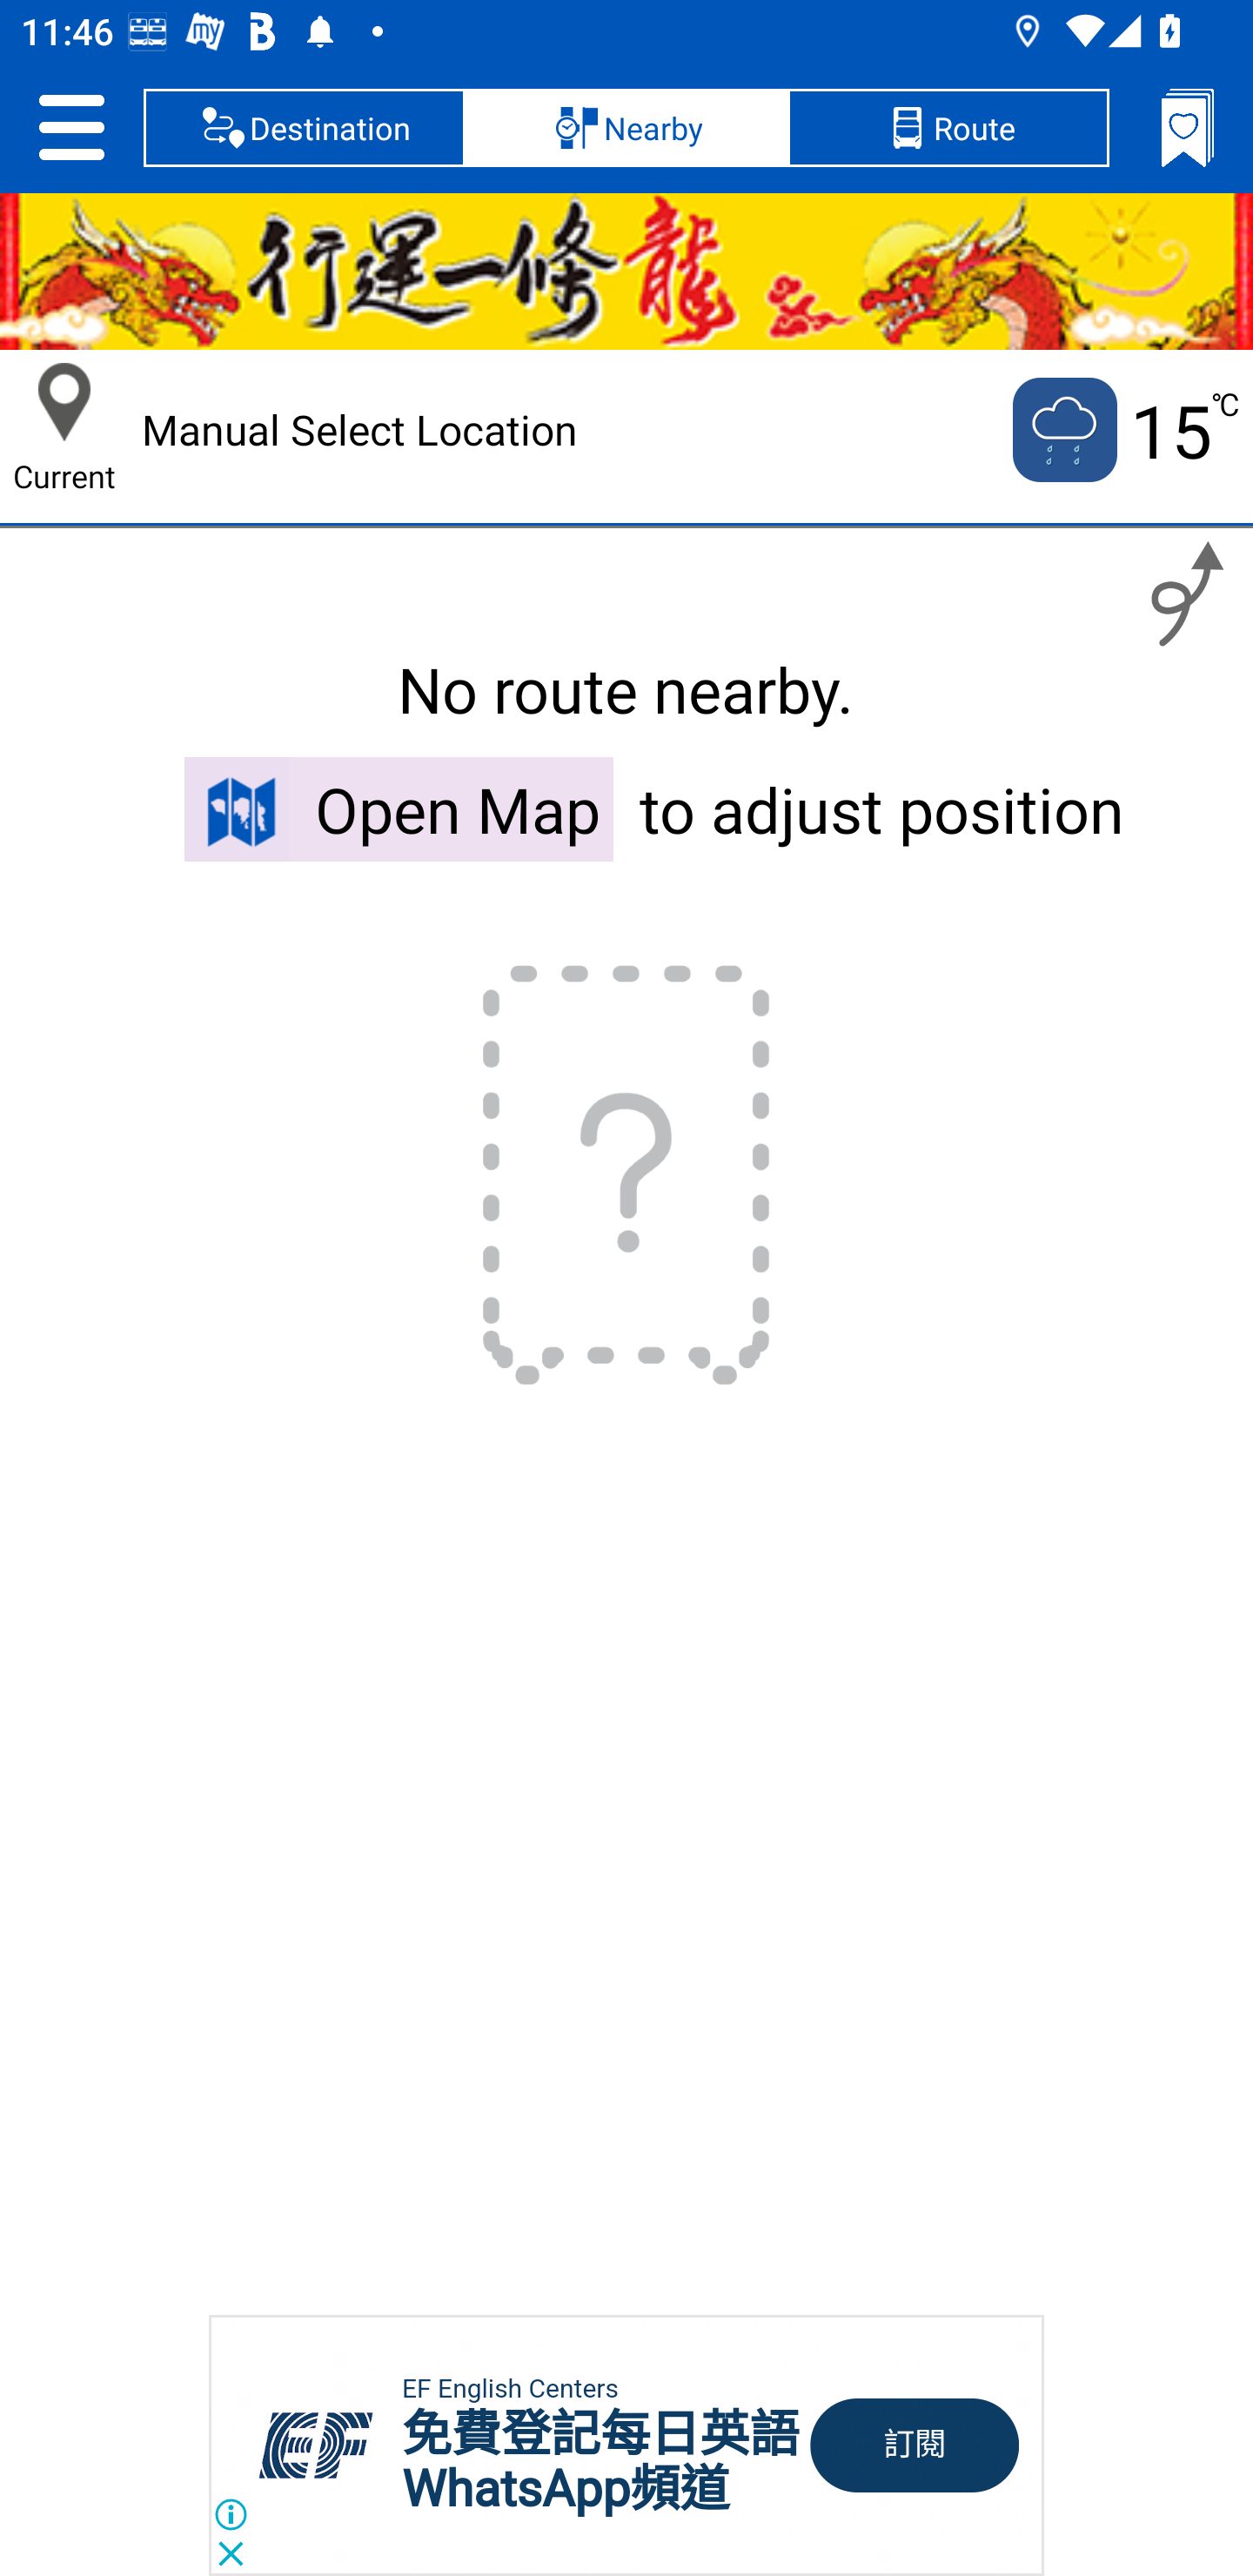 The width and height of the screenshot is (1253, 2576). Describe the element at coordinates (510, 2389) in the screenshot. I see `EF English Centers` at that location.